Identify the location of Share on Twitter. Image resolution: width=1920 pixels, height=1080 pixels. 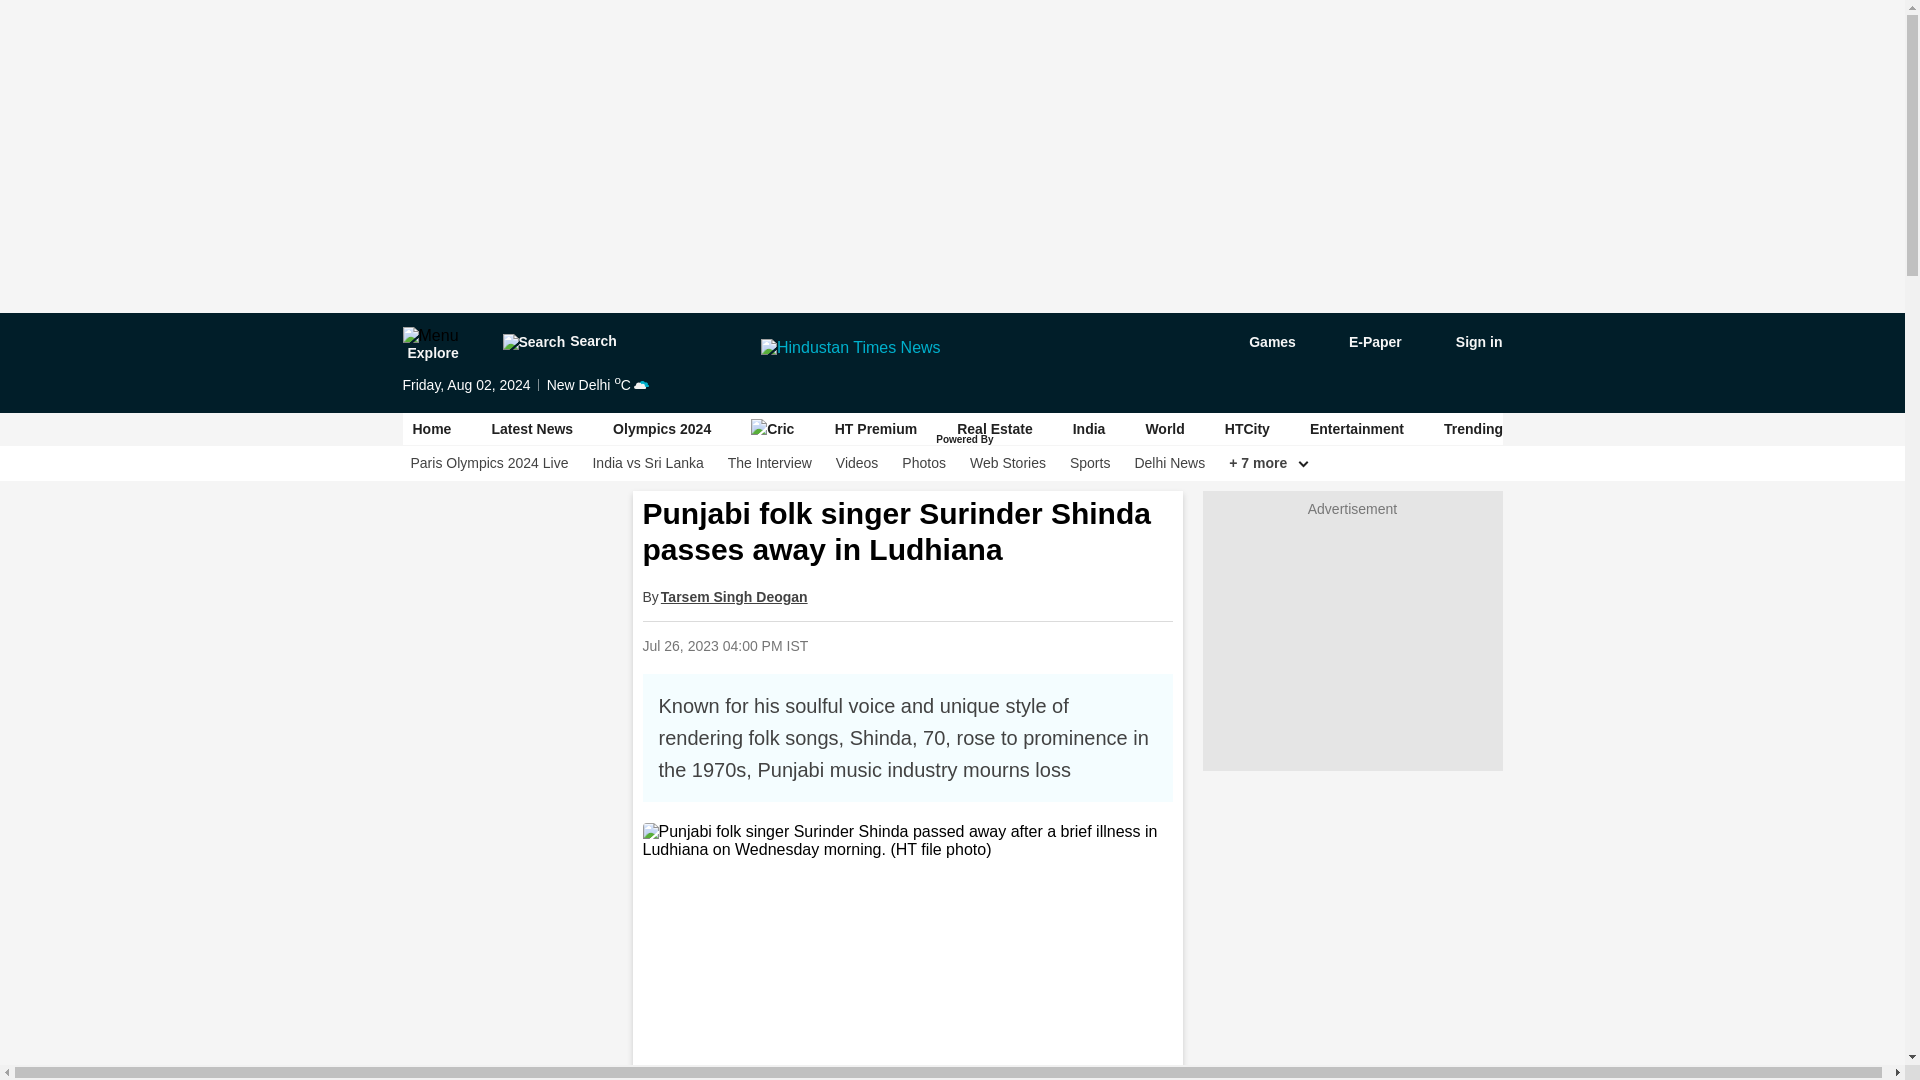
(988, 645).